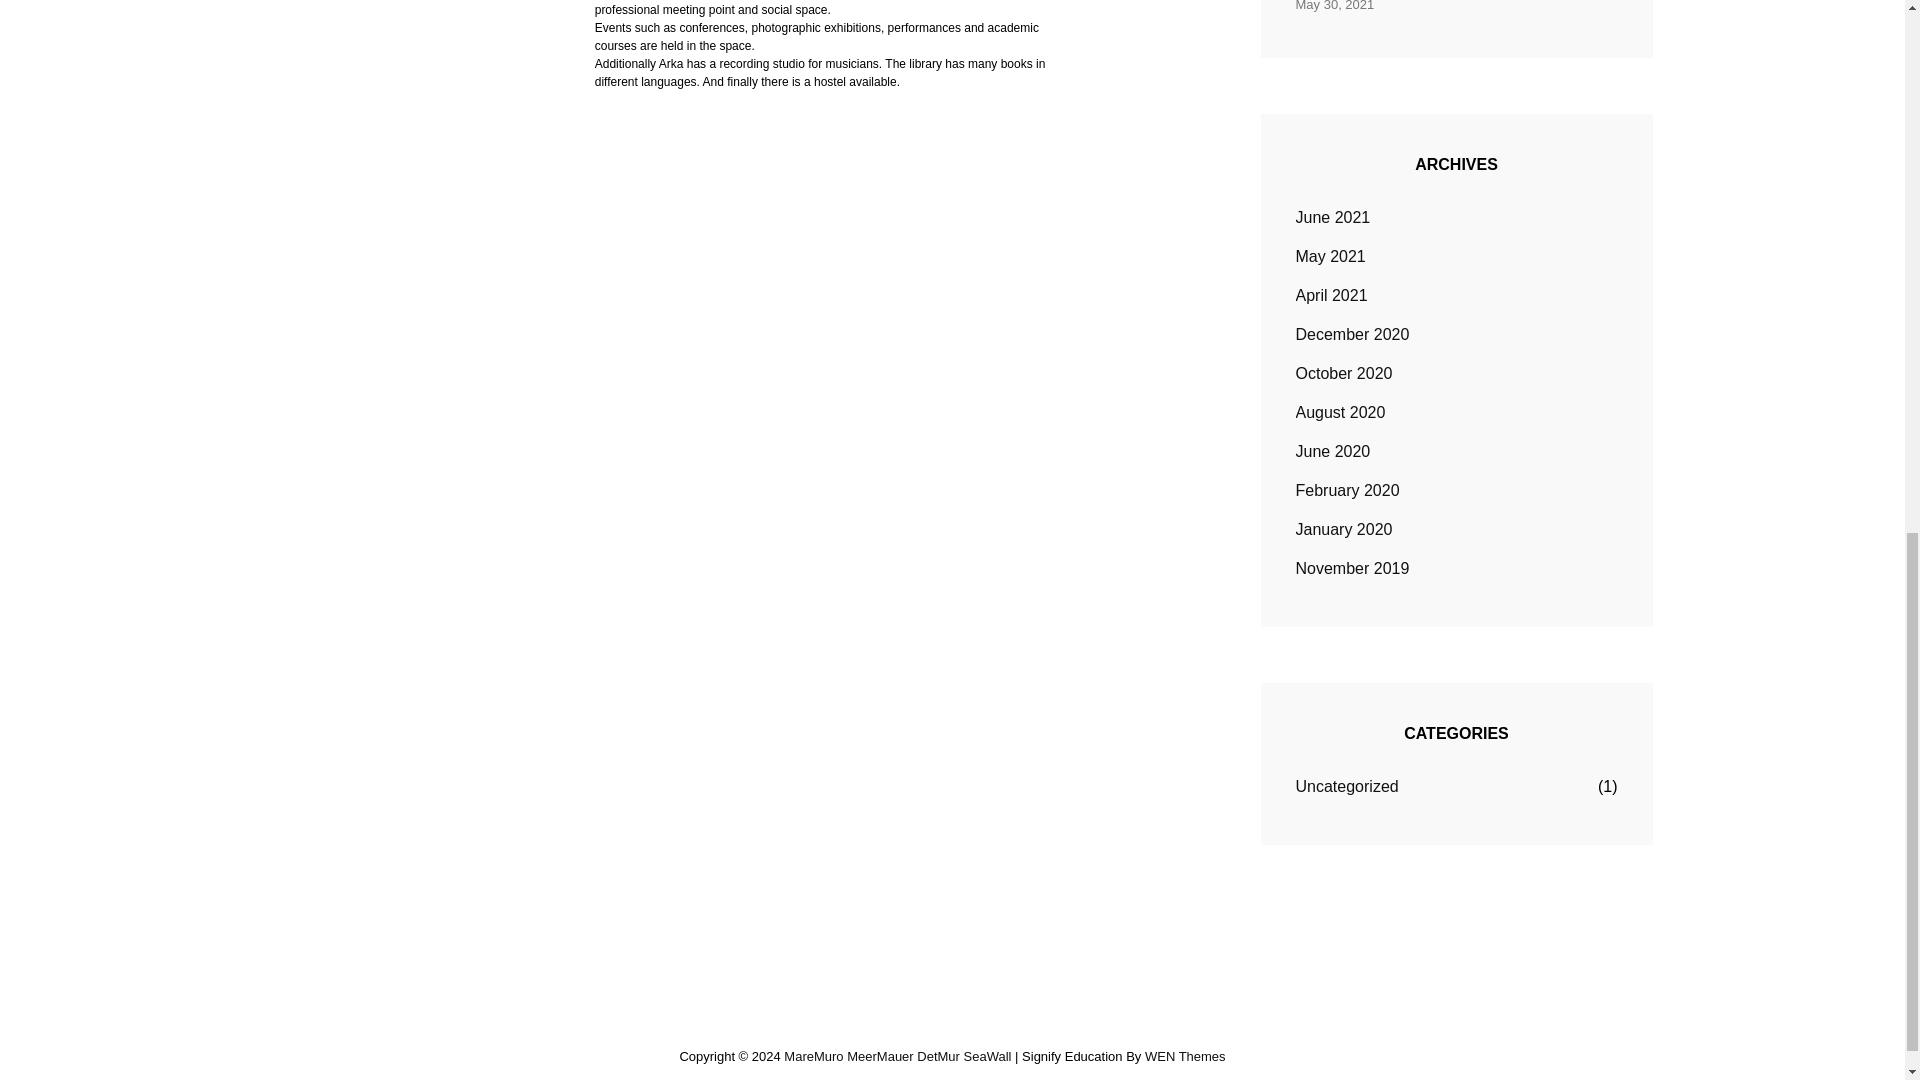 This screenshot has height=1080, width=1920. I want to click on November 2019, so click(1352, 568).